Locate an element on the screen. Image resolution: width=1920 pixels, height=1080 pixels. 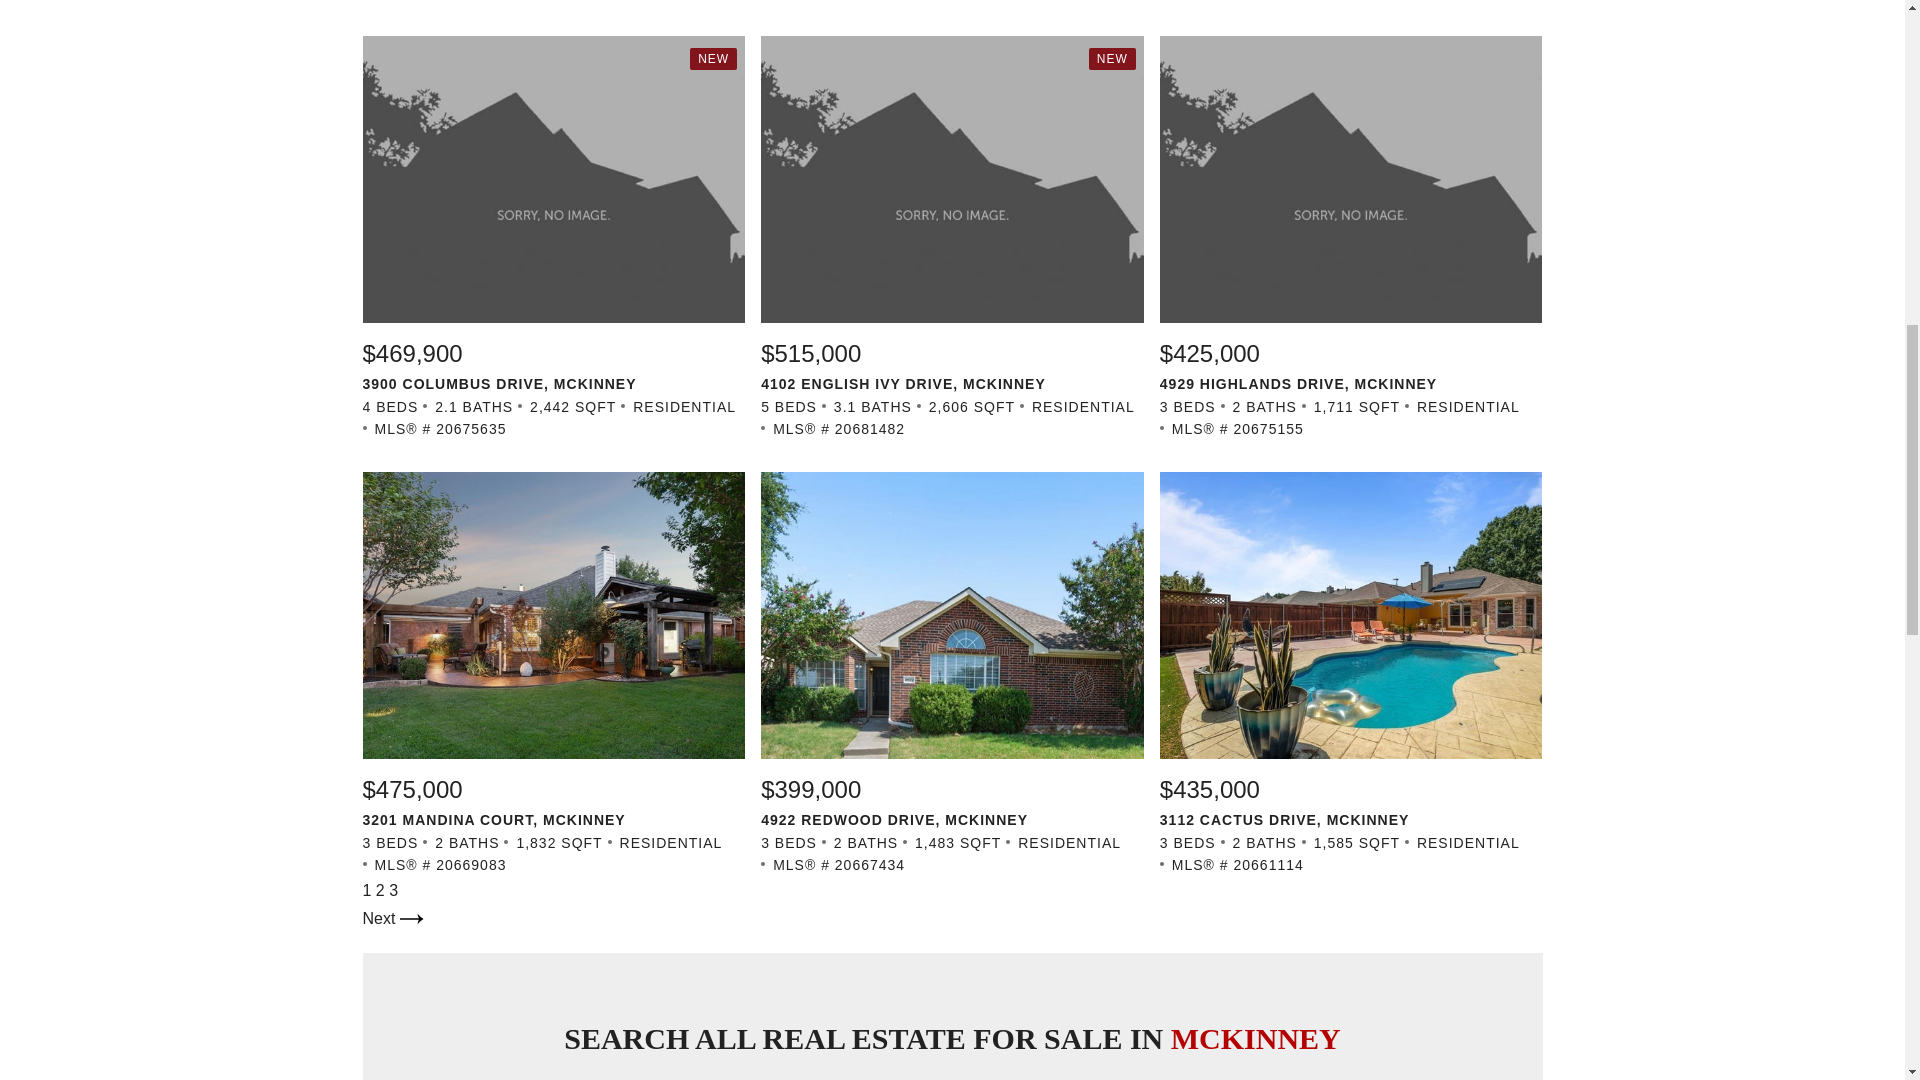
Next Page is located at coordinates (392, 918).